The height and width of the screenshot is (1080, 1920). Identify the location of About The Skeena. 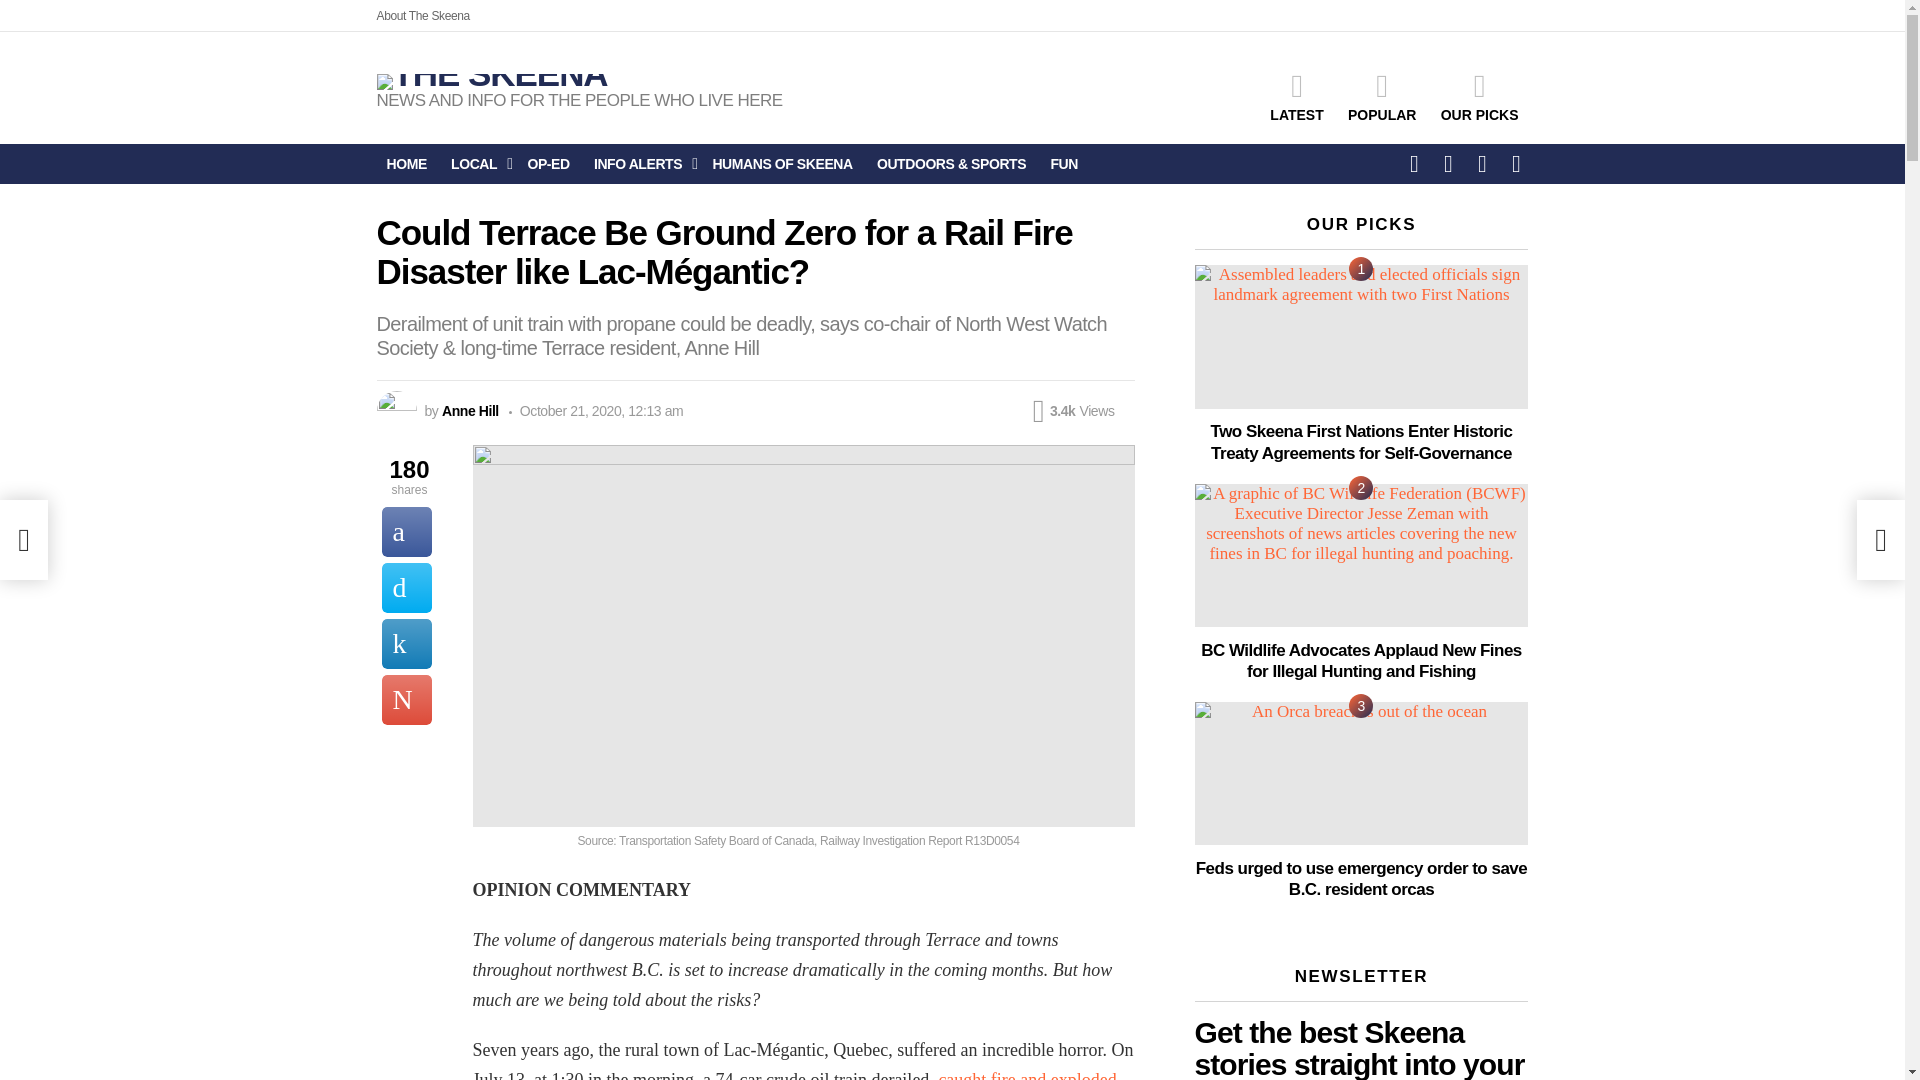
(422, 16).